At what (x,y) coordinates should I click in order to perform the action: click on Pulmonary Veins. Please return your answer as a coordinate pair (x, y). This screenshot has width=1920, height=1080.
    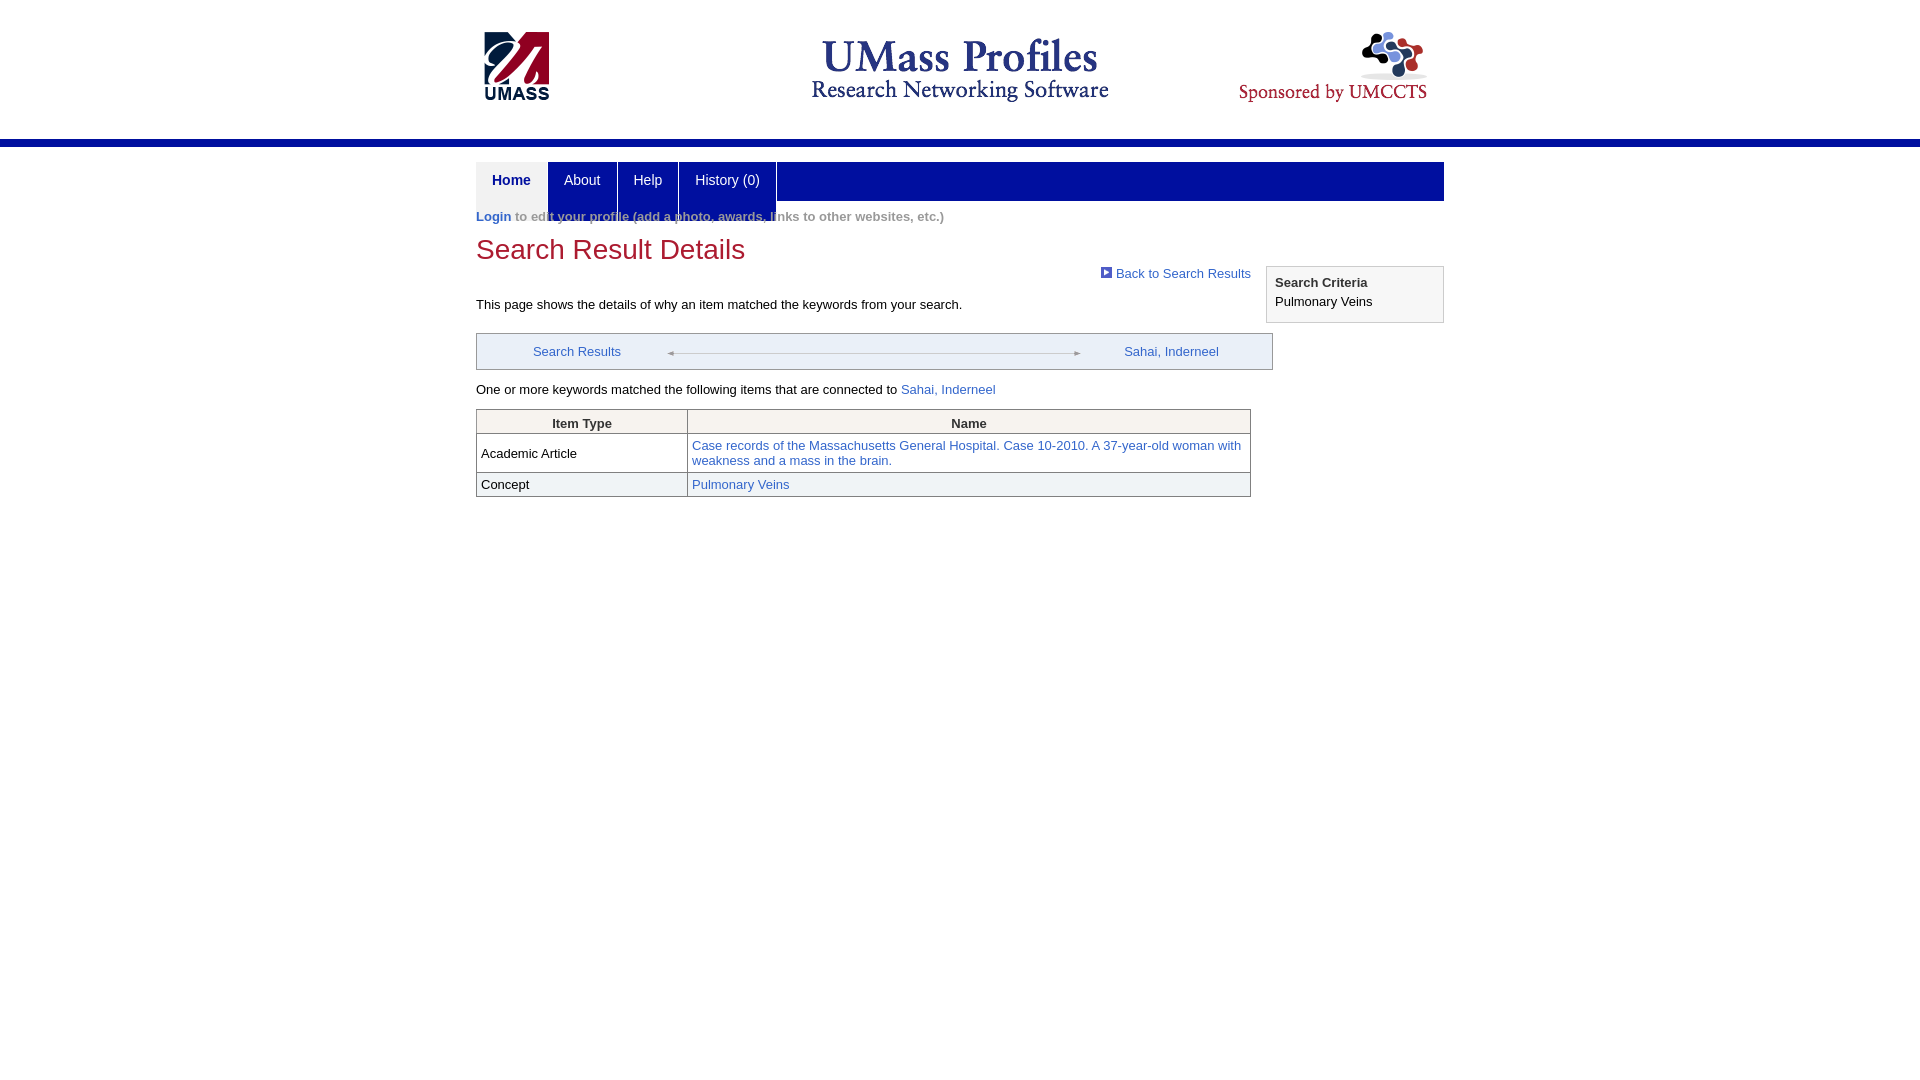
    Looking at the image, I should click on (740, 484).